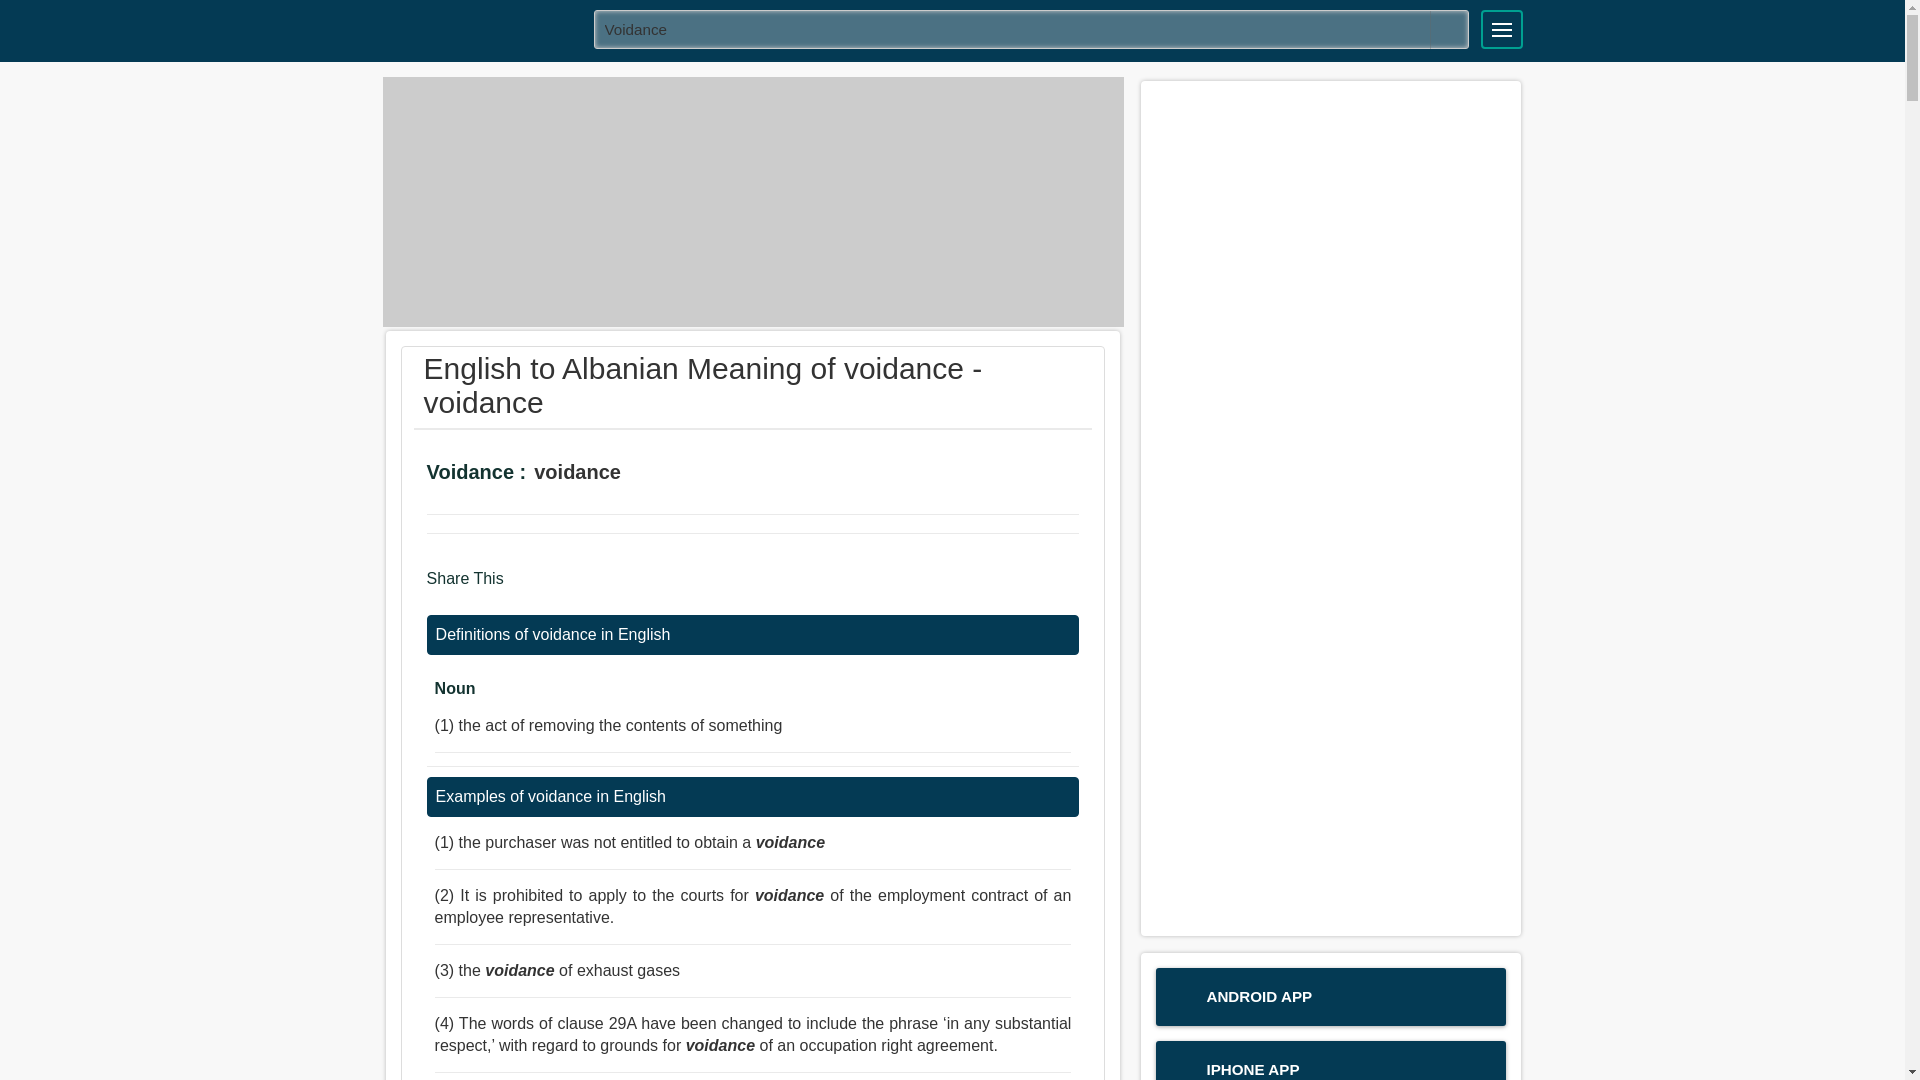 The width and height of the screenshot is (1920, 1080). What do you see at coordinates (526, 588) in the screenshot?
I see `Facebook` at bounding box center [526, 588].